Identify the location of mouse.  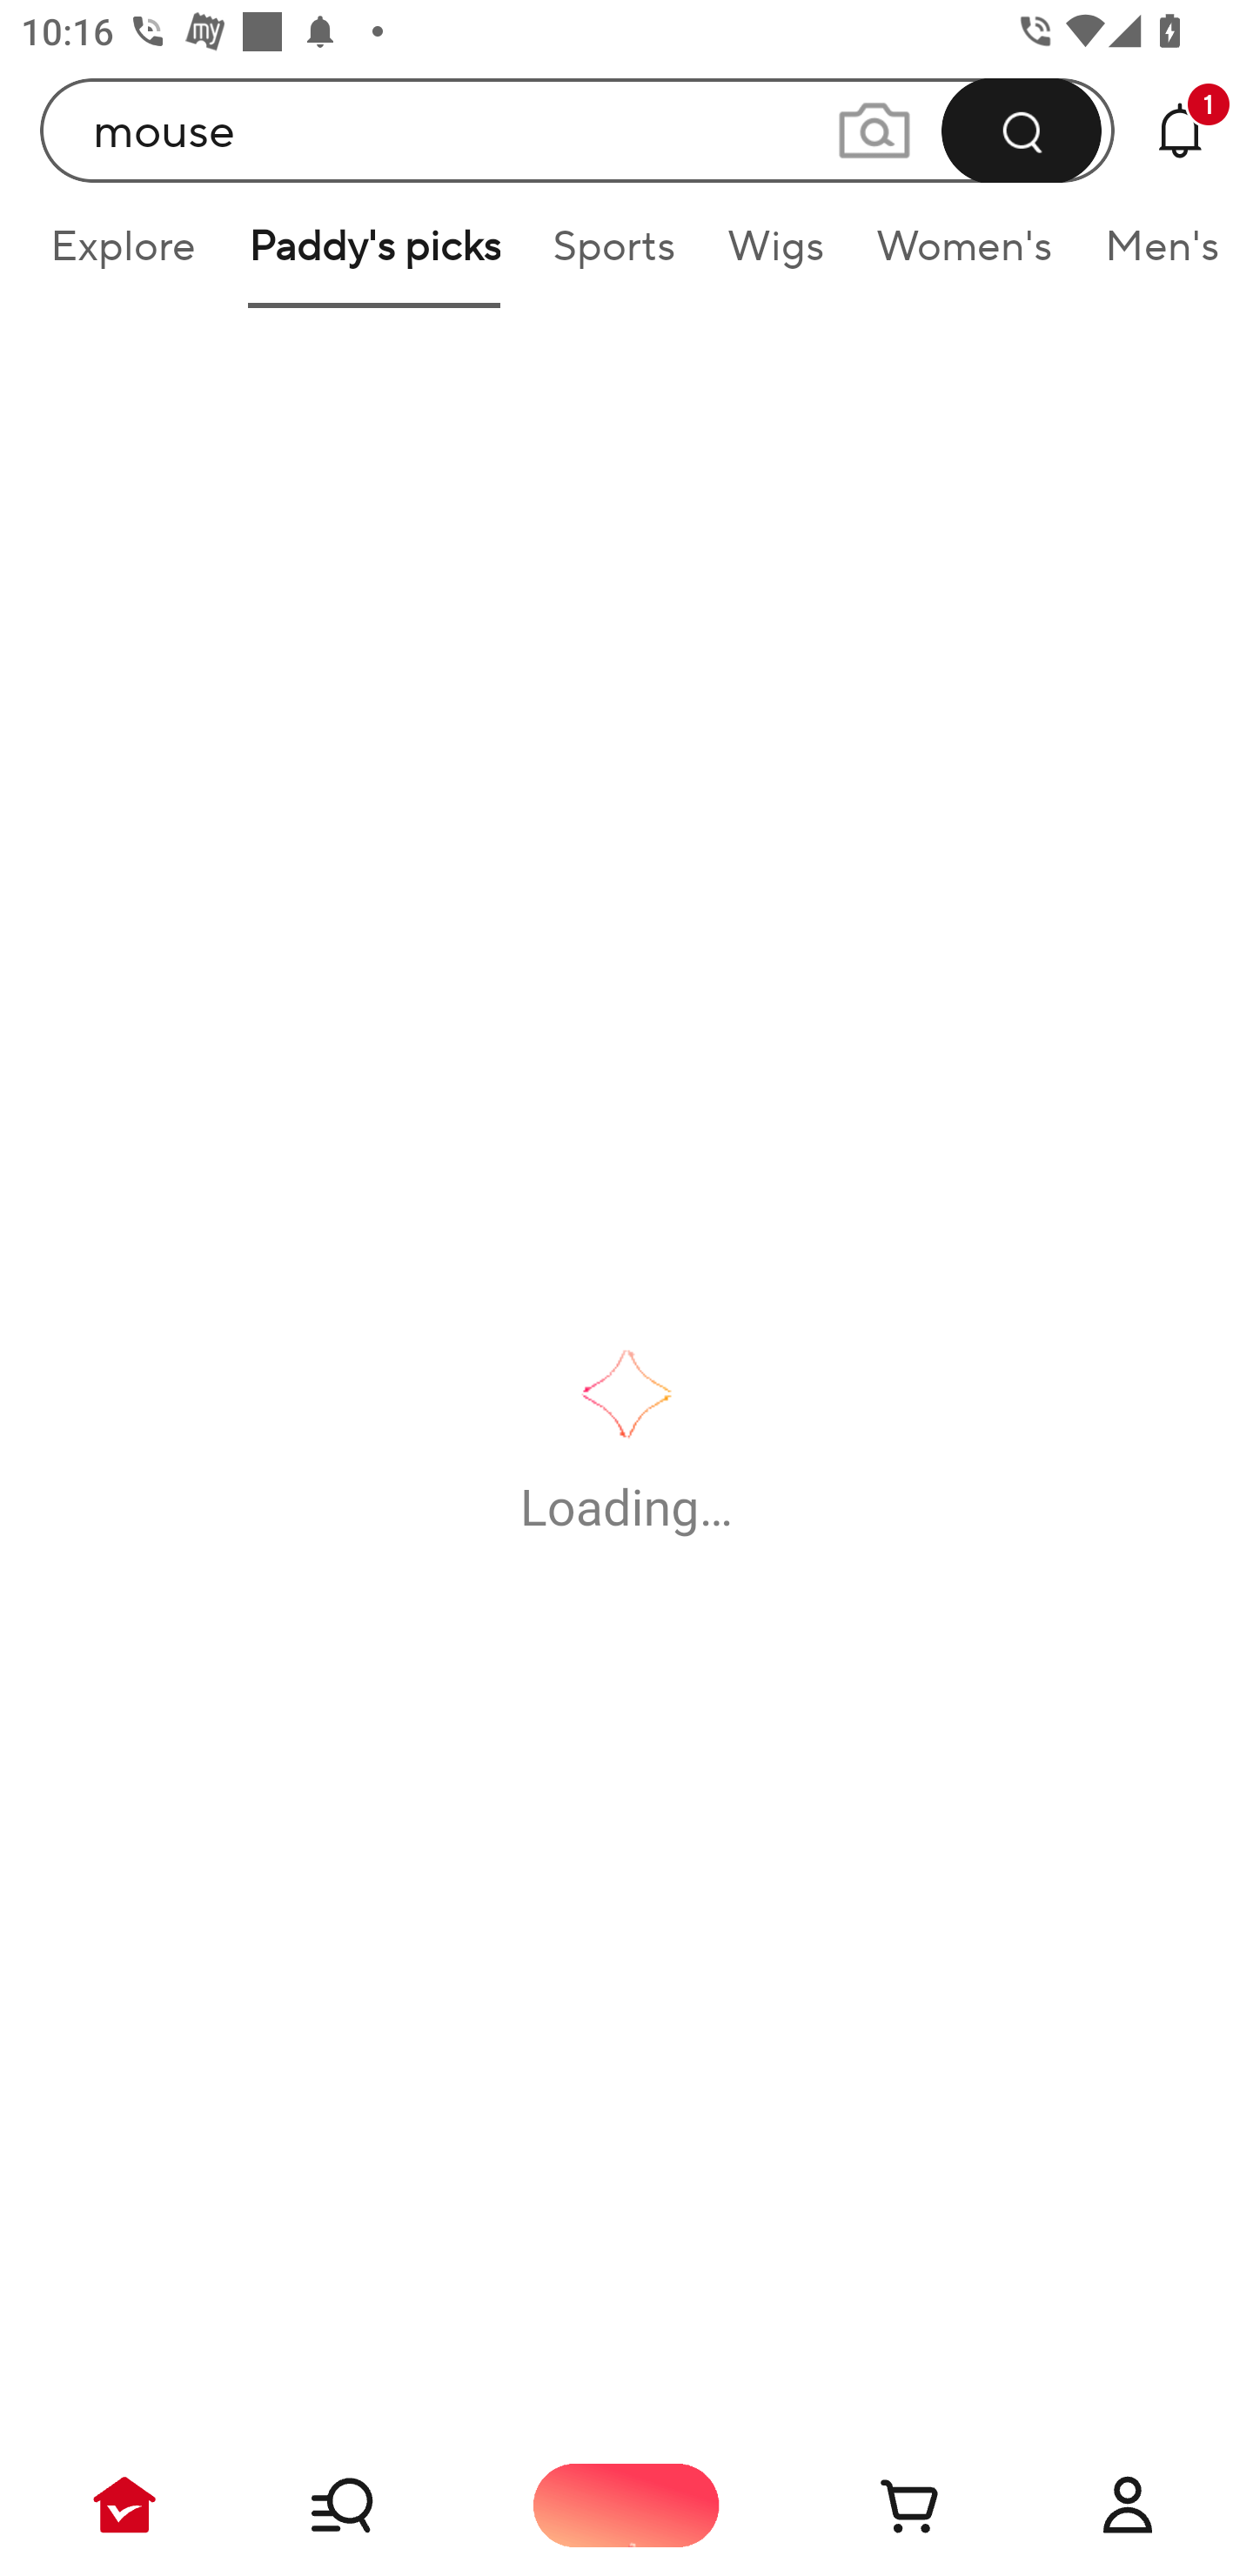
(578, 130).